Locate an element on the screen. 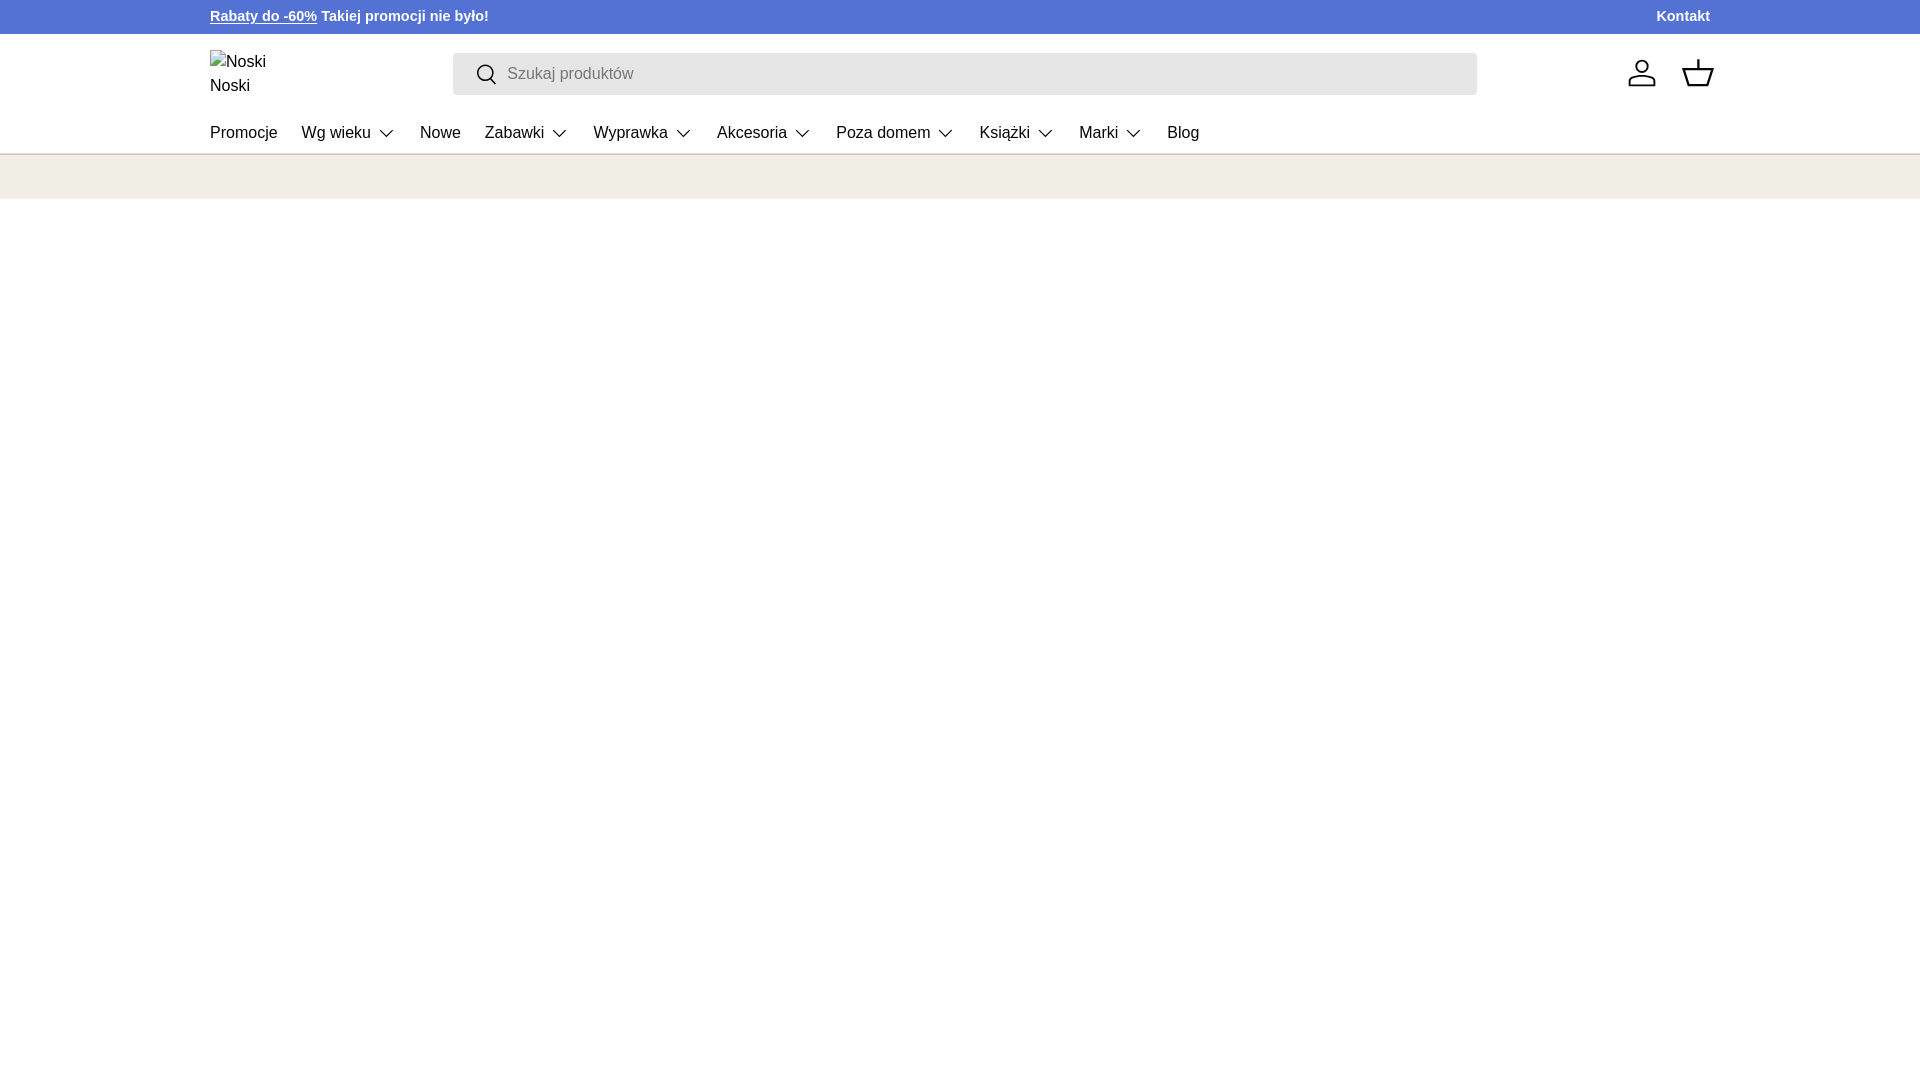 The width and height of the screenshot is (1920, 1080). Nowe is located at coordinates (440, 132).